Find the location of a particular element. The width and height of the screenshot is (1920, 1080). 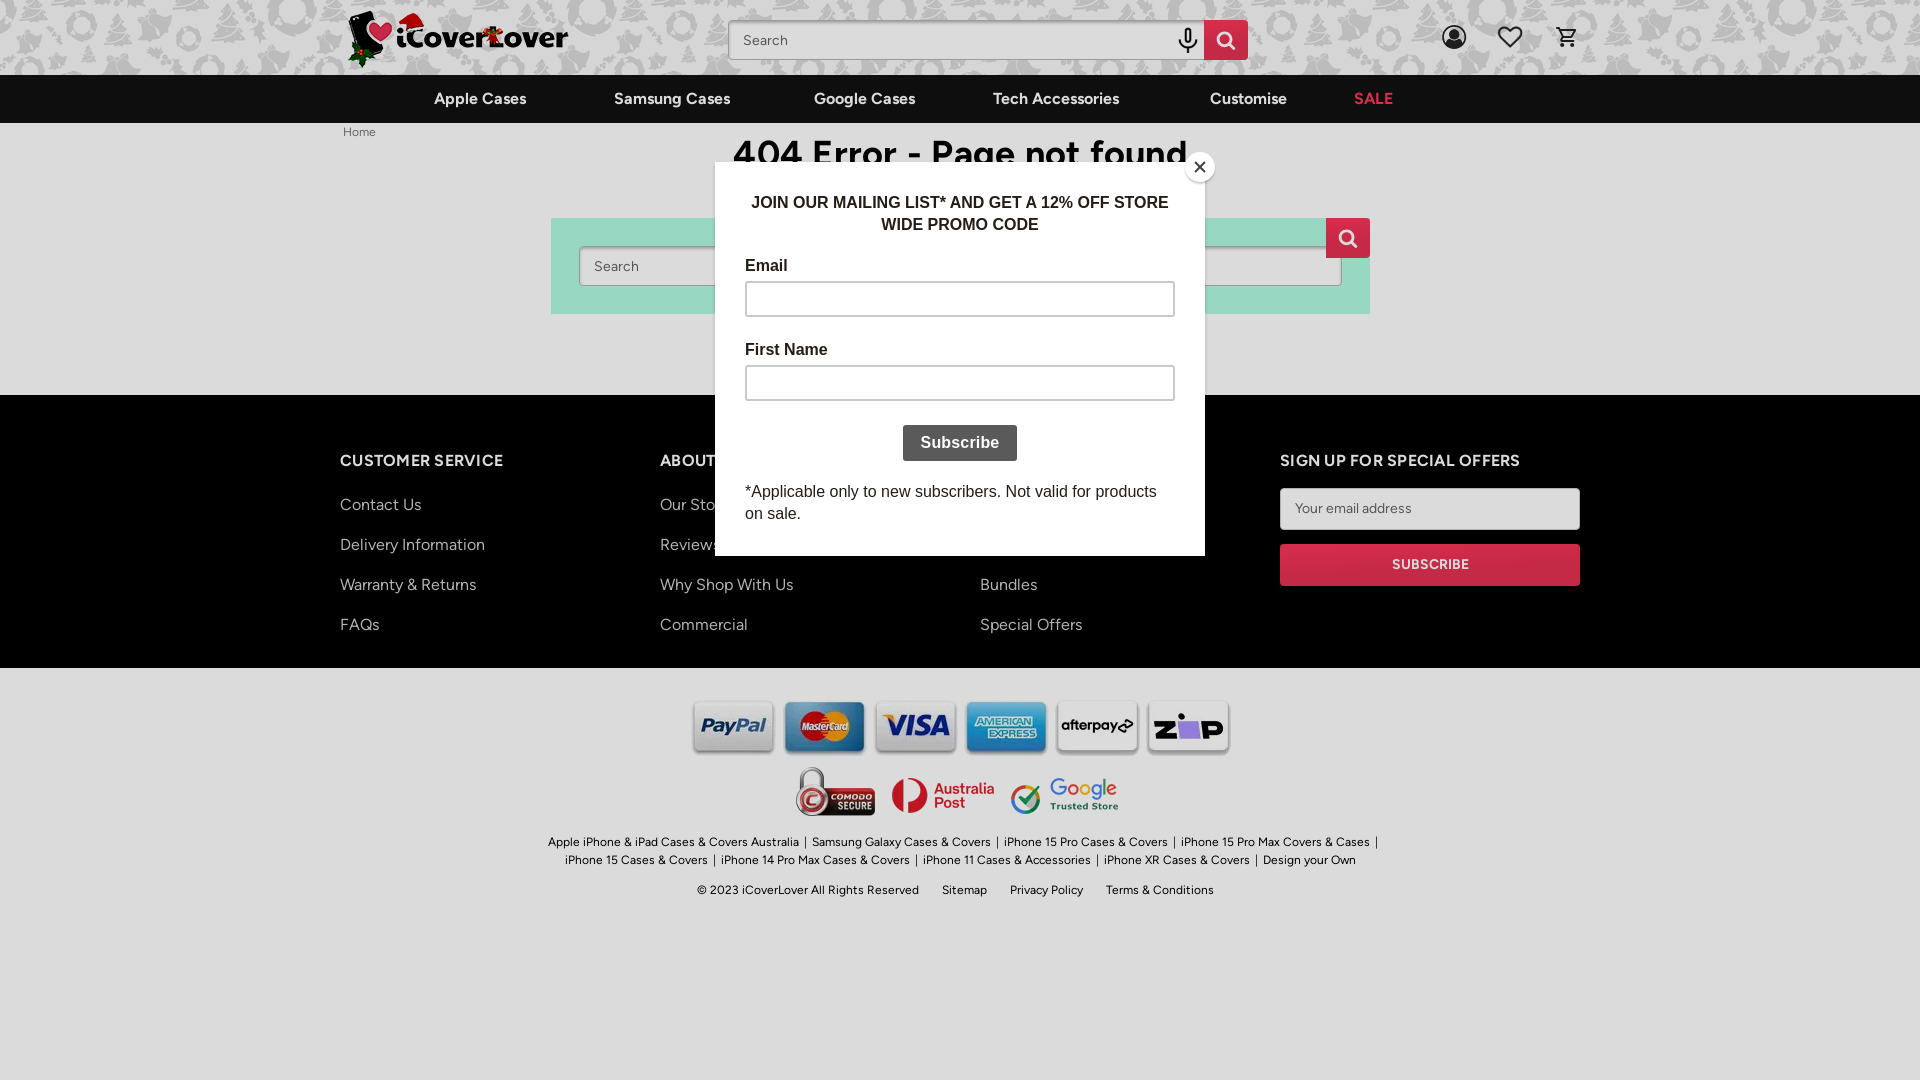

Privacy Policy is located at coordinates (1046, 890).